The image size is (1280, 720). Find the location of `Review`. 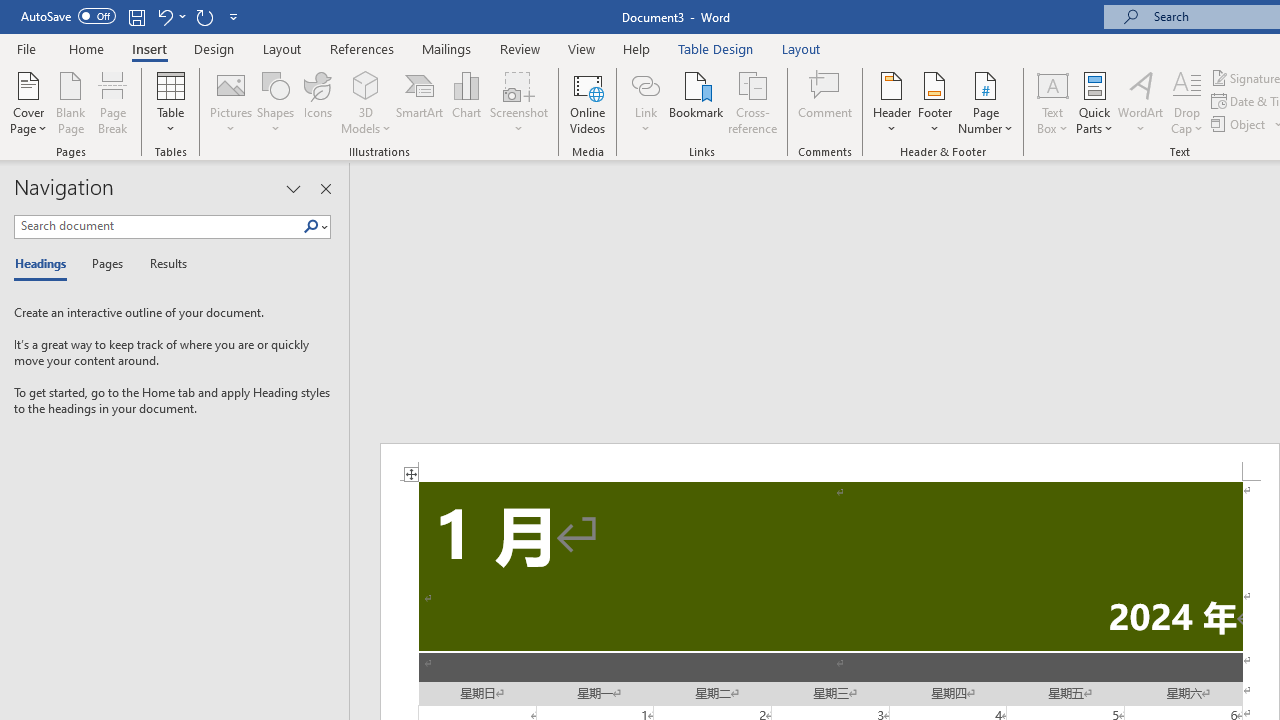

Review is located at coordinates (520, 48).